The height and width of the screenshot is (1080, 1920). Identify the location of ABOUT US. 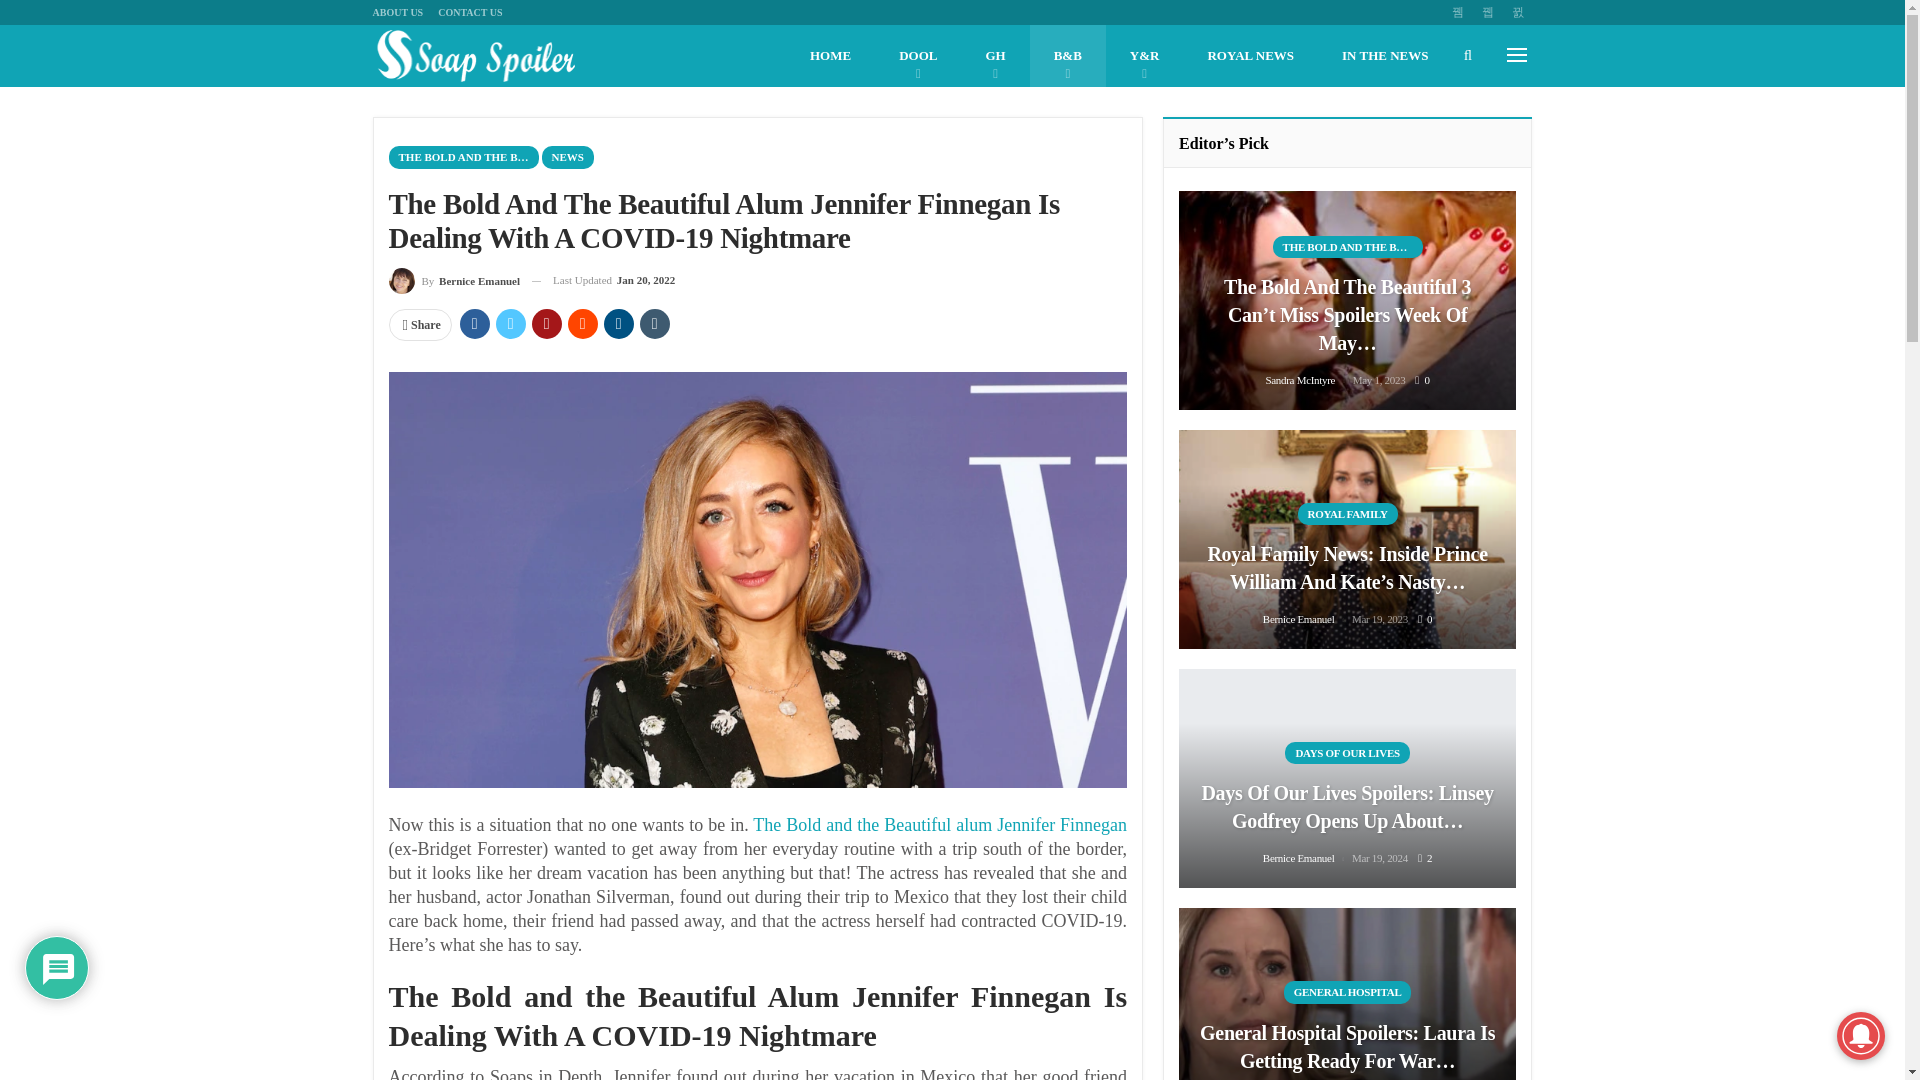
(397, 12).